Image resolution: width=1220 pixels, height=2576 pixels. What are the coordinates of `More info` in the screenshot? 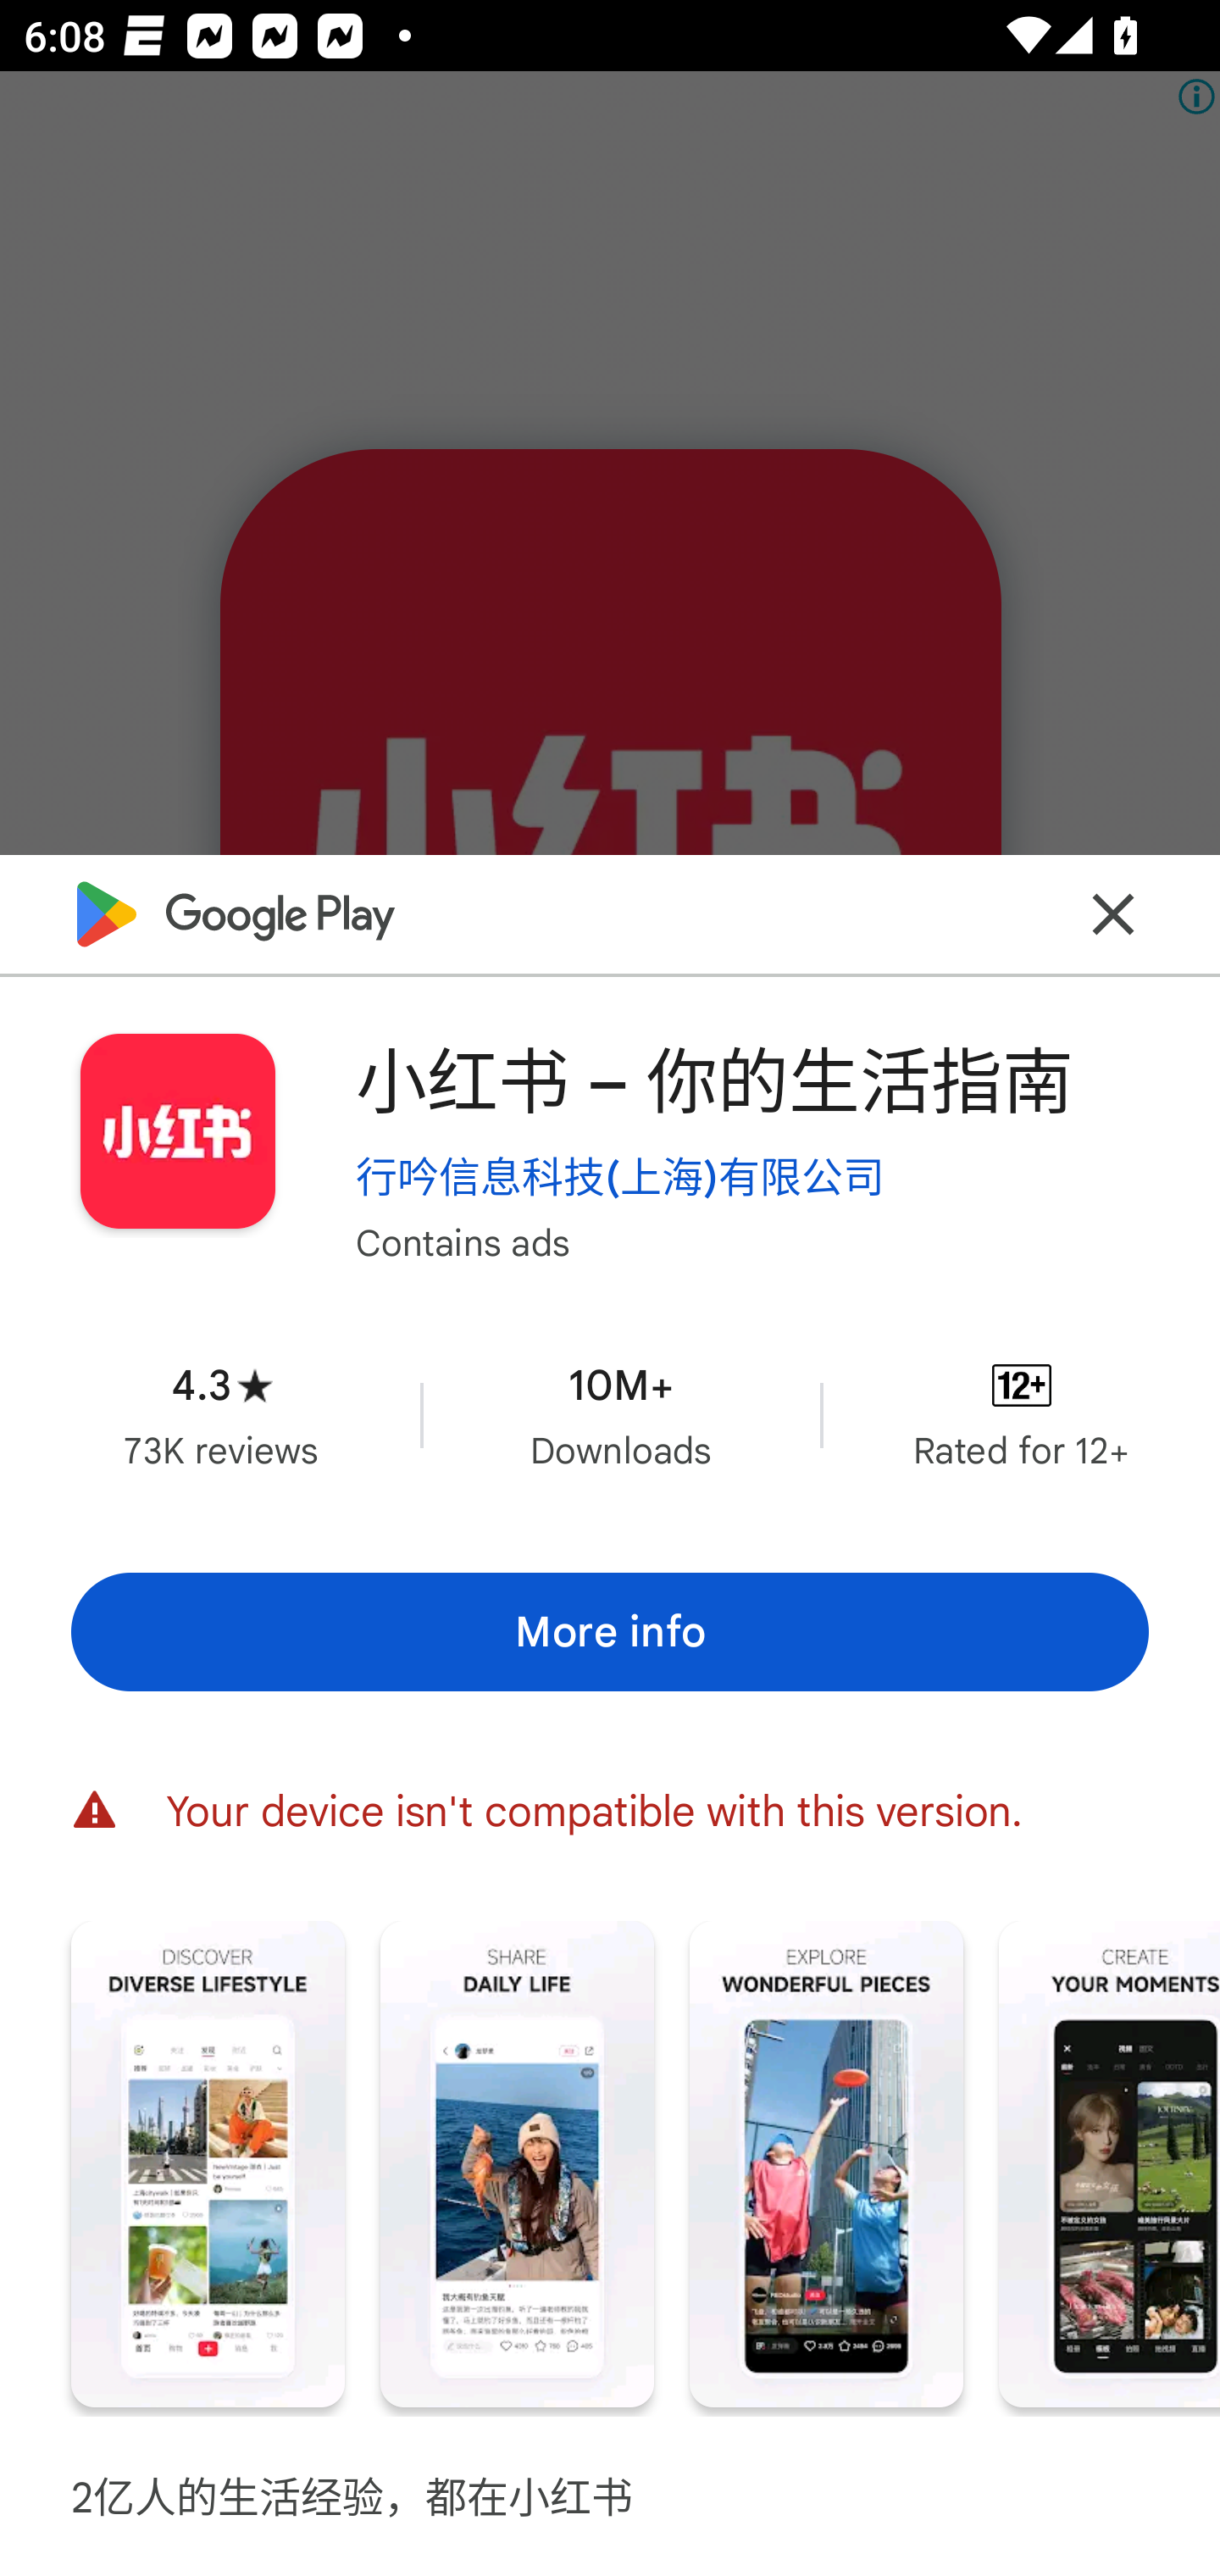 It's located at (610, 1633).